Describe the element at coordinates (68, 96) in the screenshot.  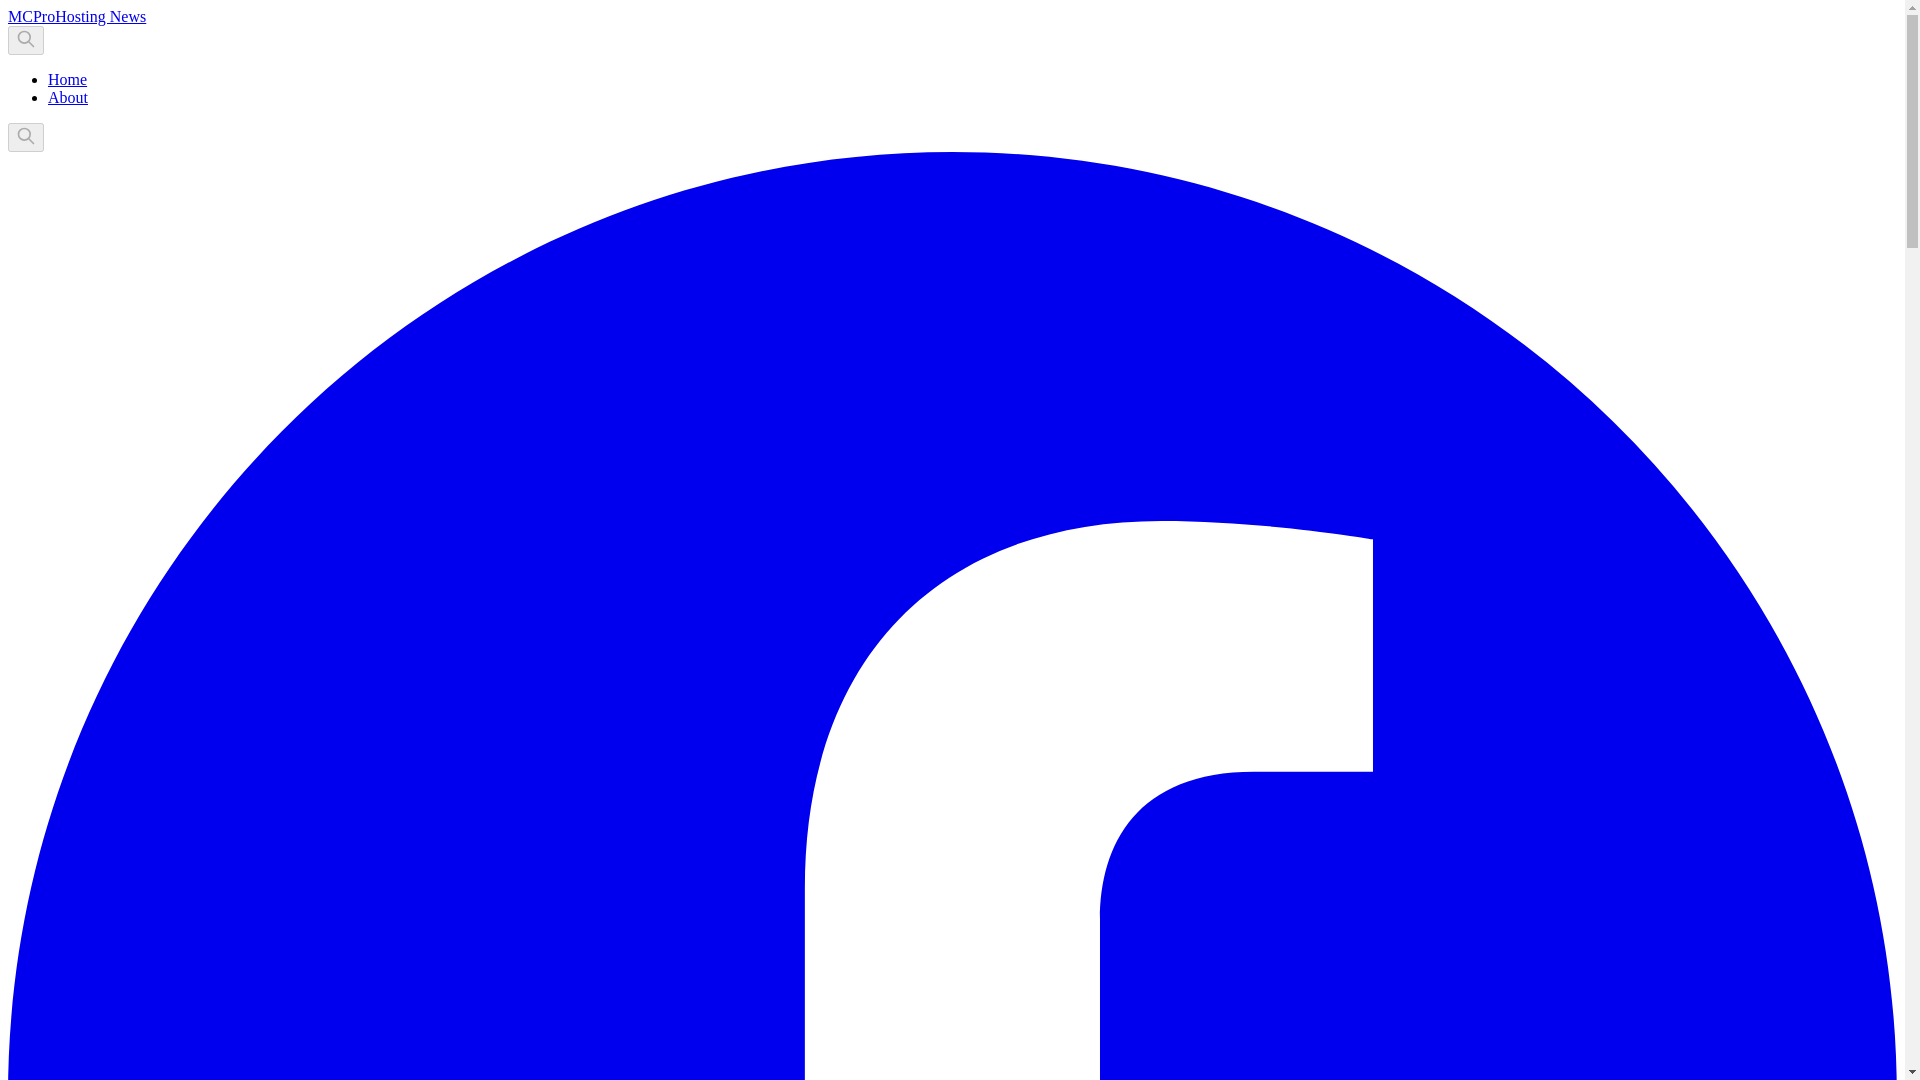
I see `About` at that location.